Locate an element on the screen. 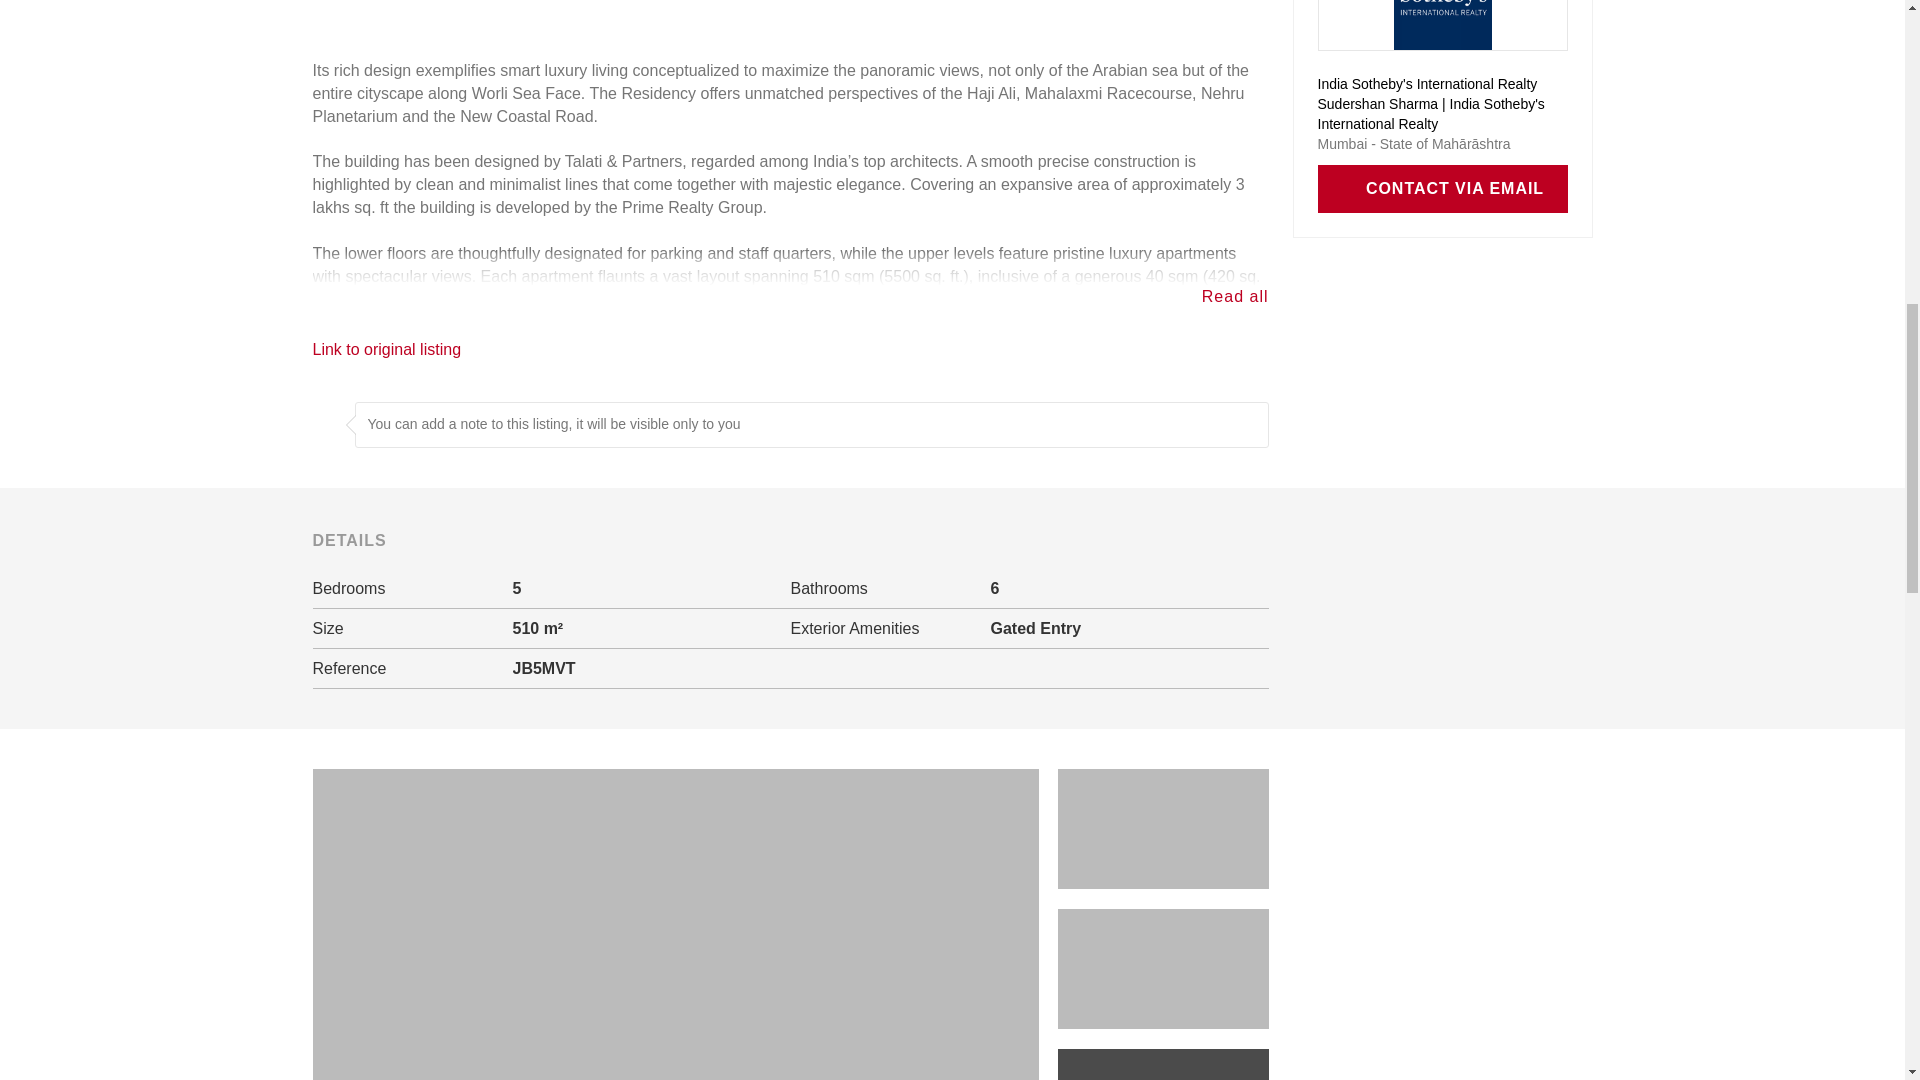 The image size is (1920, 1080). Read all is located at coordinates (1235, 296).